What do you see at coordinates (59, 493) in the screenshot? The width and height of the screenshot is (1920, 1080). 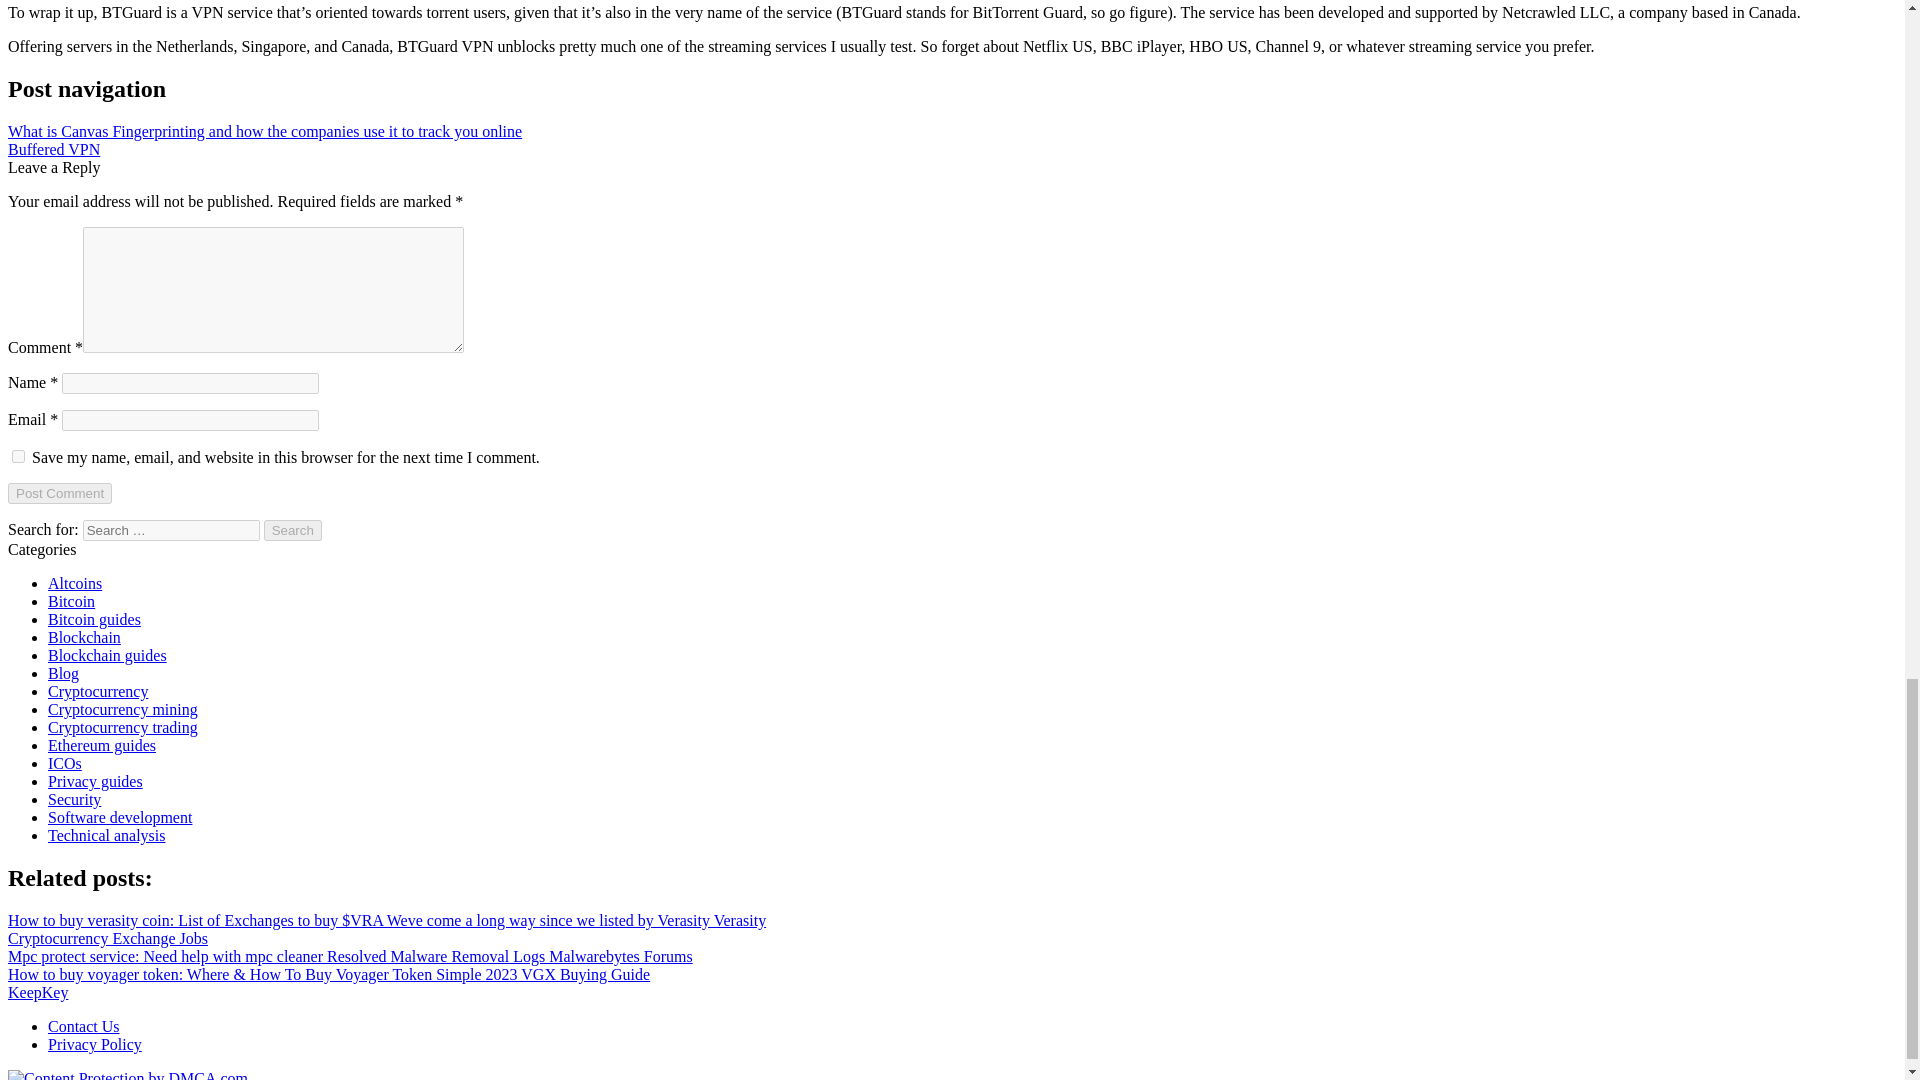 I see `Post Comment` at bounding box center [59, 493].